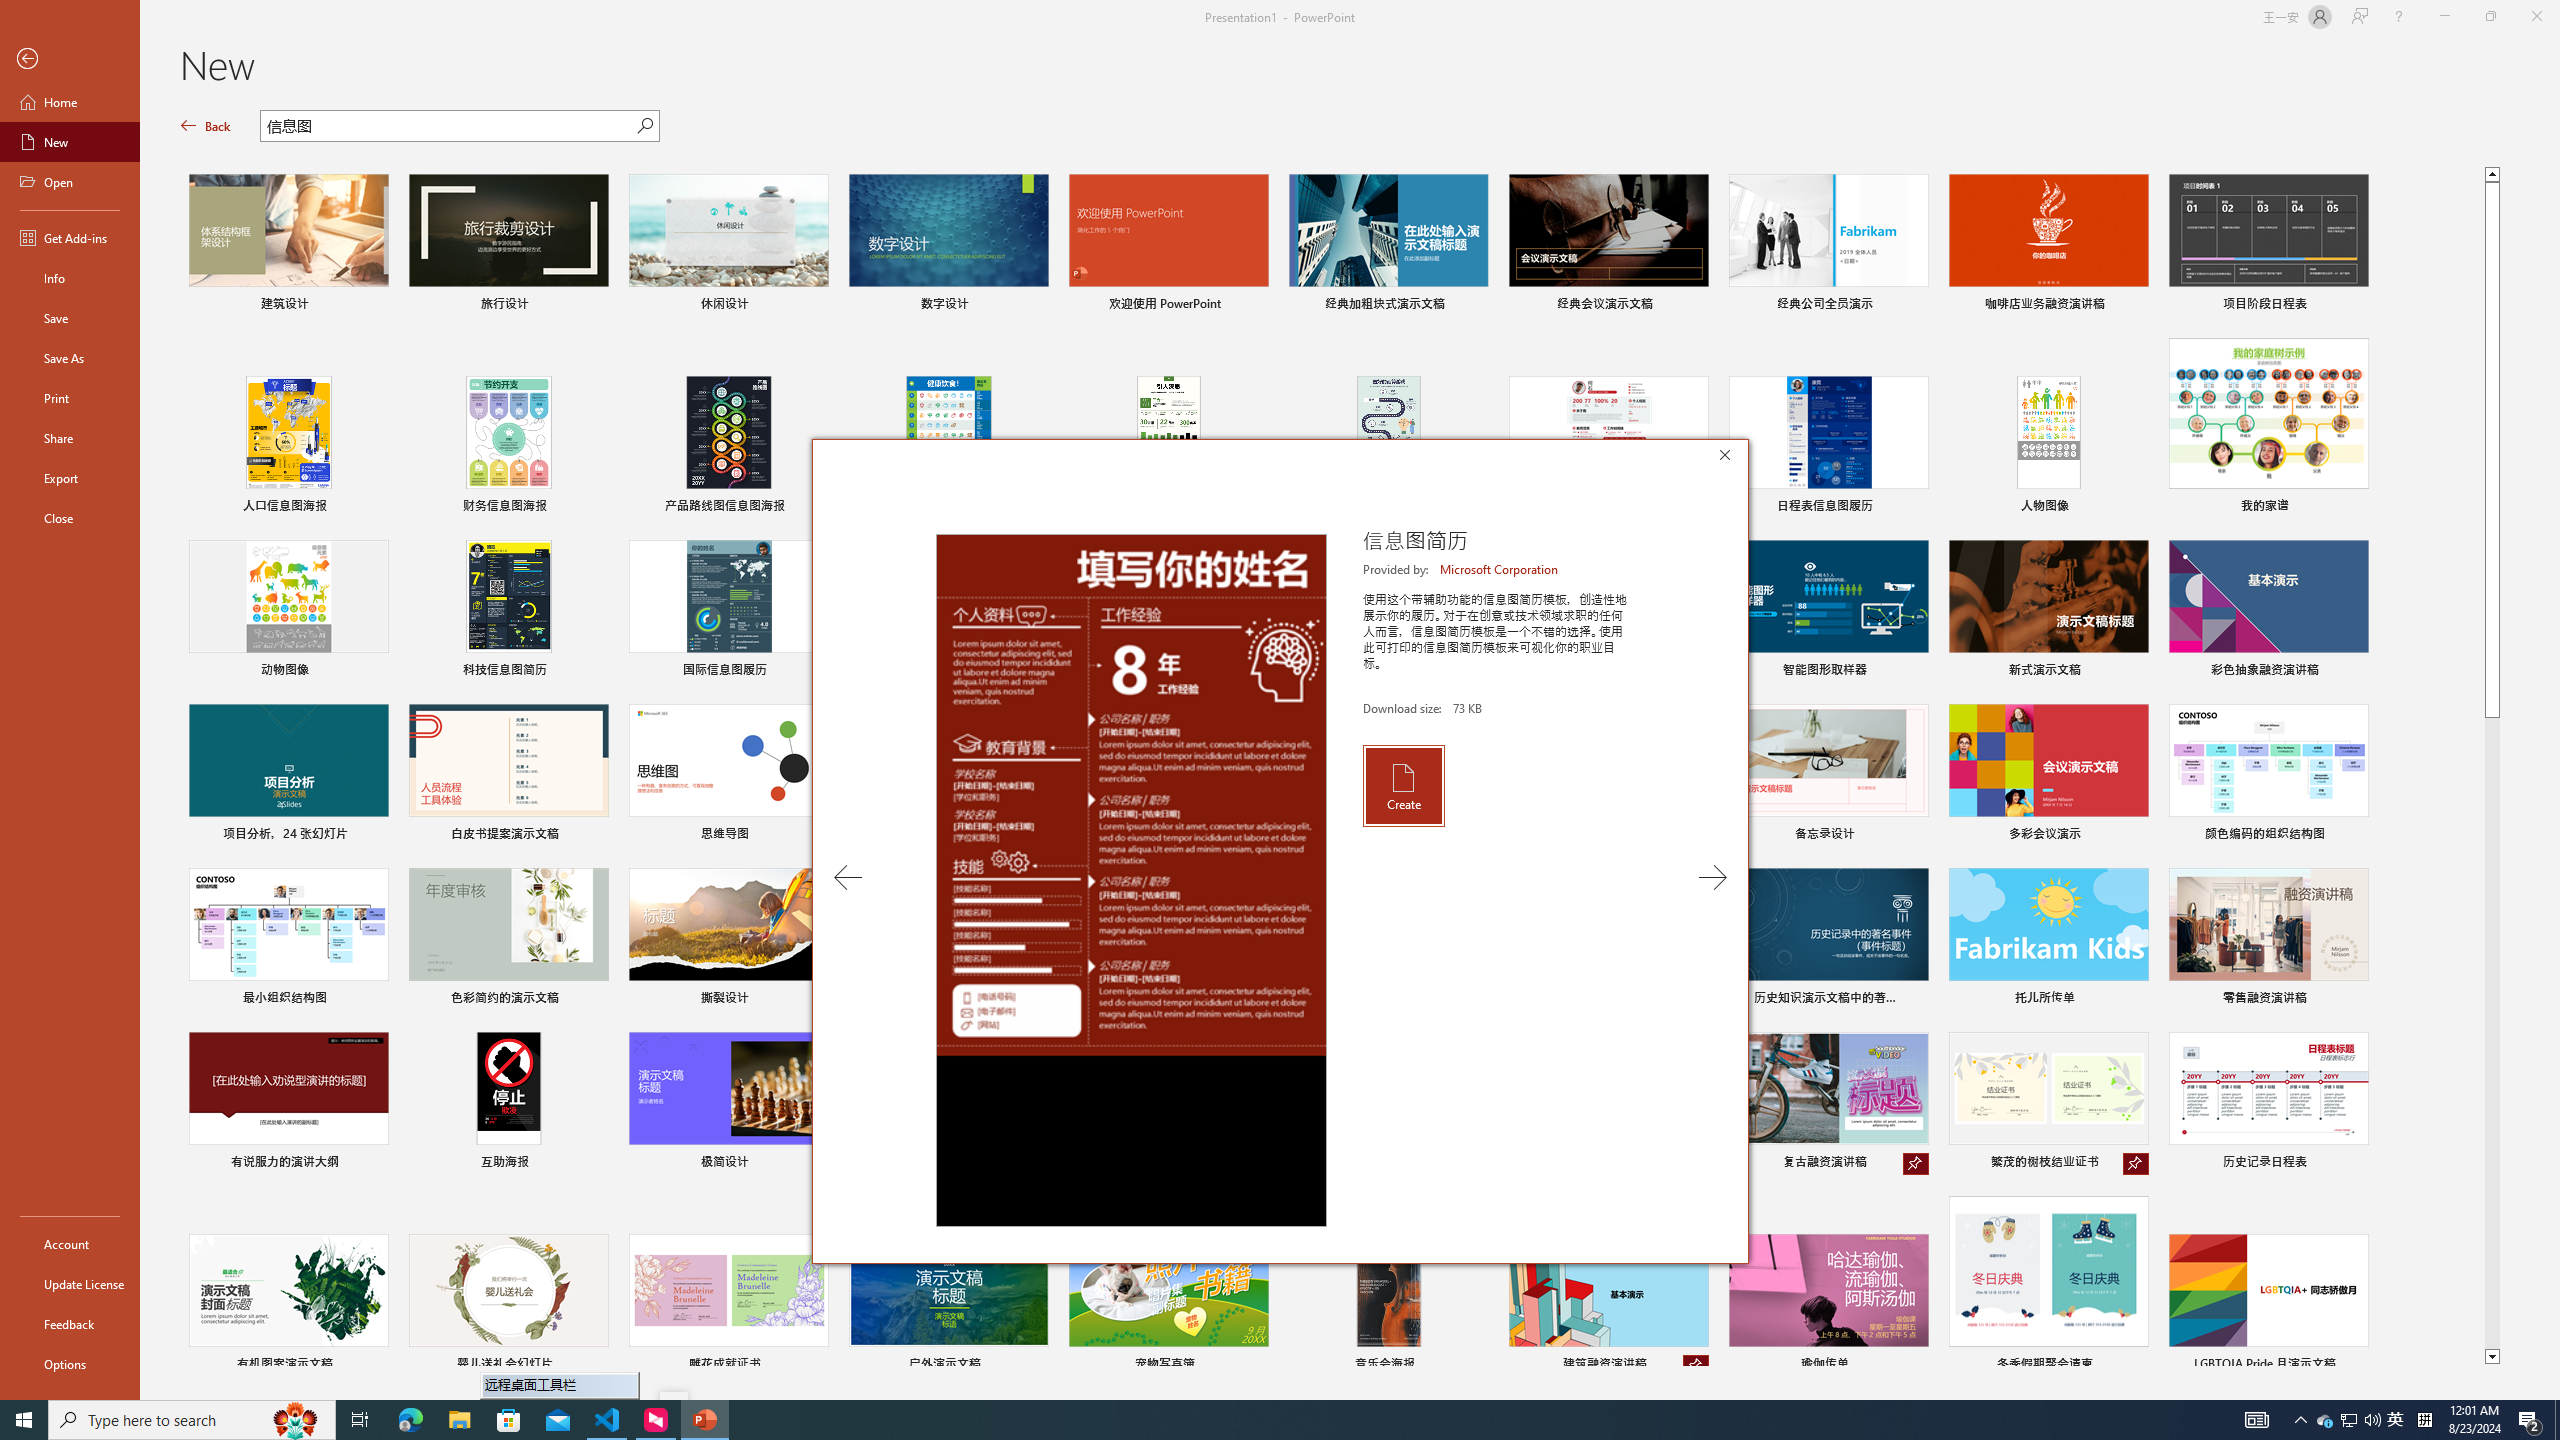  What do you see at coordinates (192, 1420) in the screenshot?
I see `Type here to search` at bounding box center [192, 1420].